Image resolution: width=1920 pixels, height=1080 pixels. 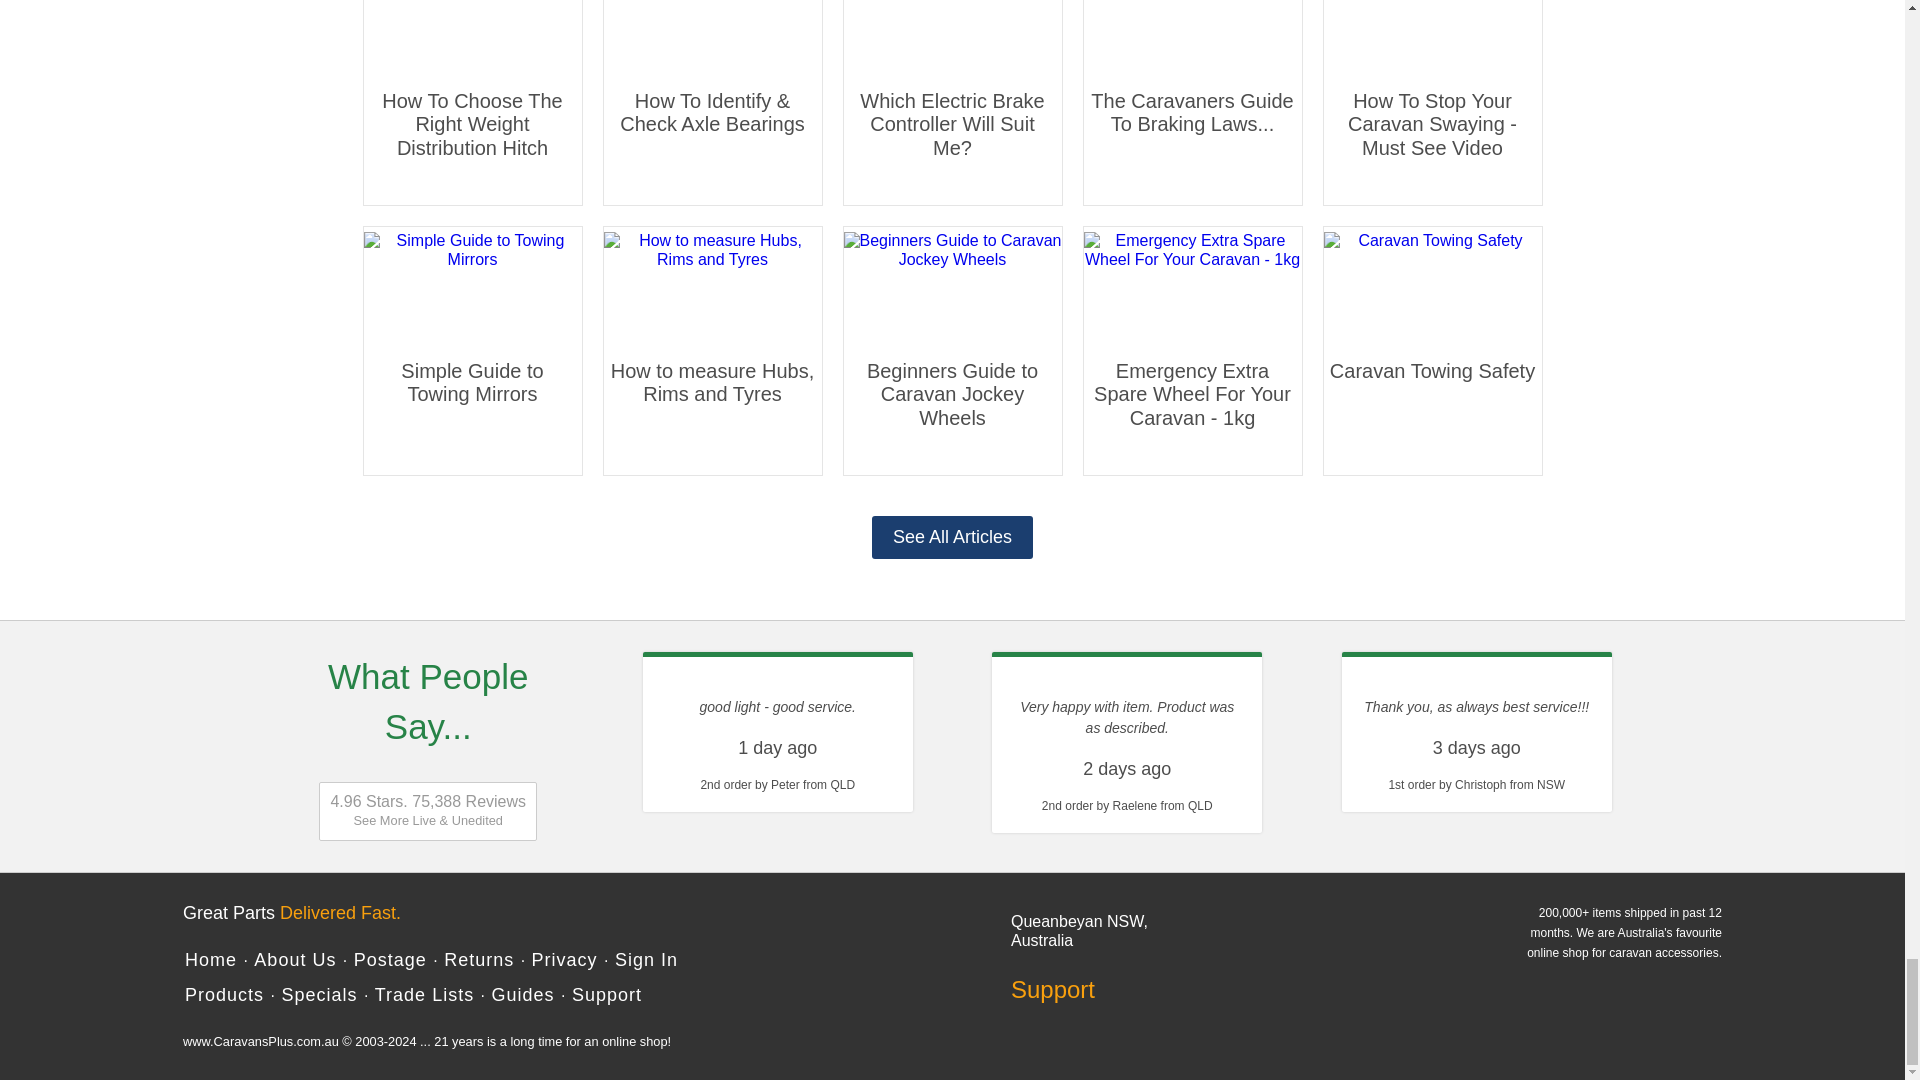 I want to click on Trade Lists, so click(x=424, y=994).